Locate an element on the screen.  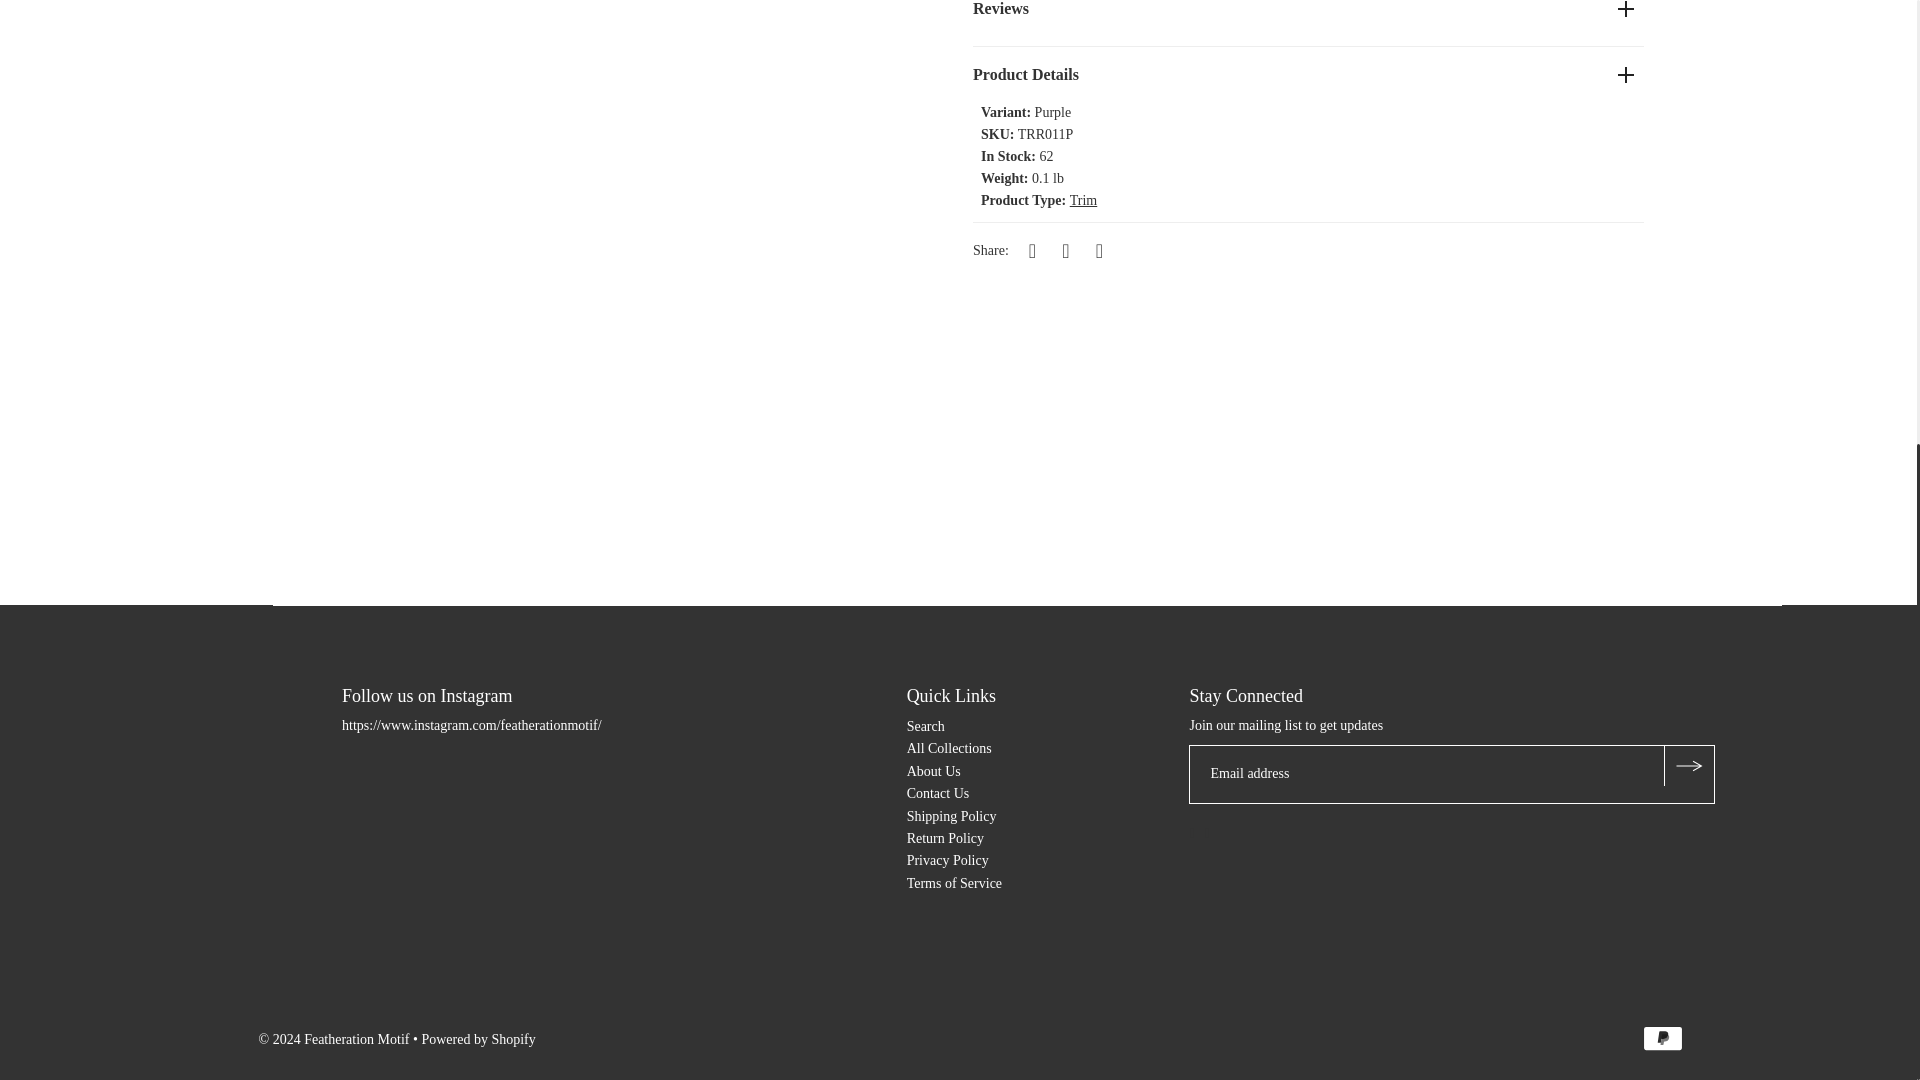
PayPal is located at coordinates (1663, 1038).